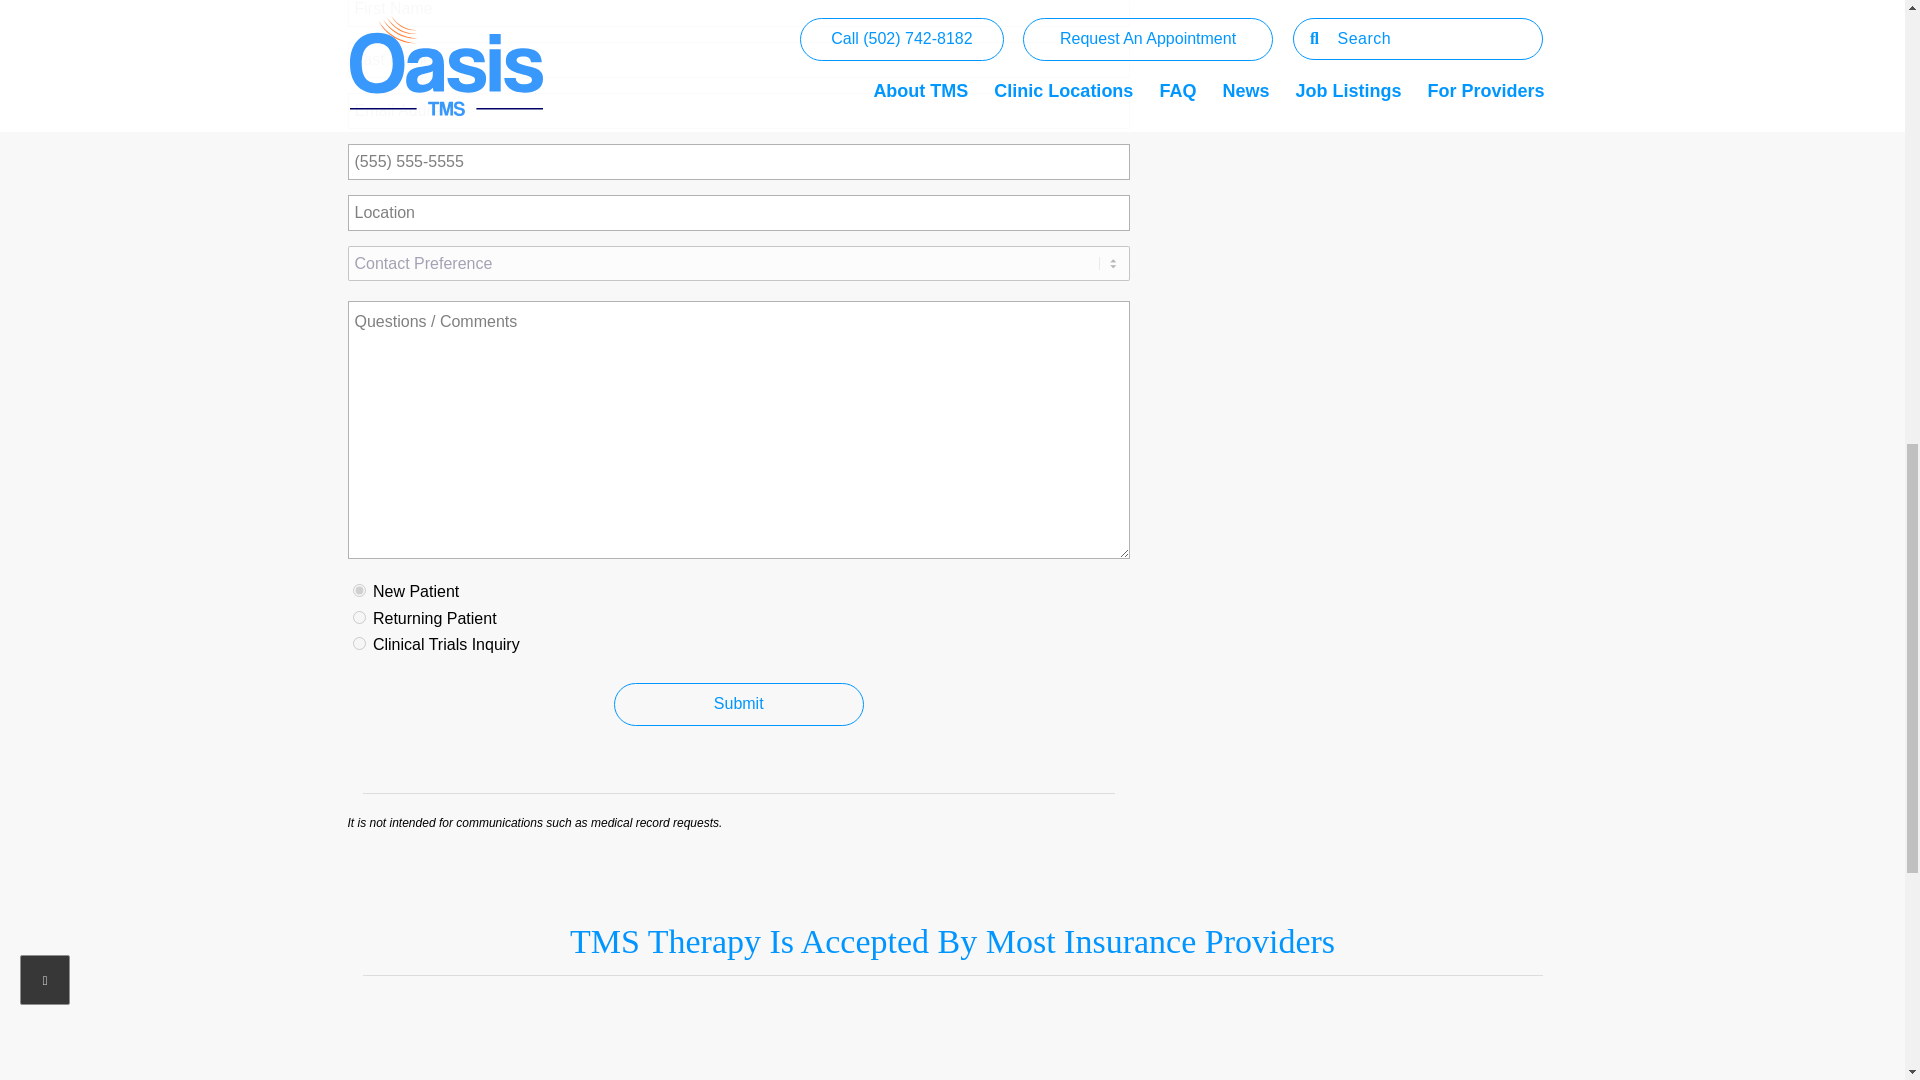 The width and height of the screenshot is (1920, 1080). I want to click on Clinical Trials Inquiry, so click(358, 644).